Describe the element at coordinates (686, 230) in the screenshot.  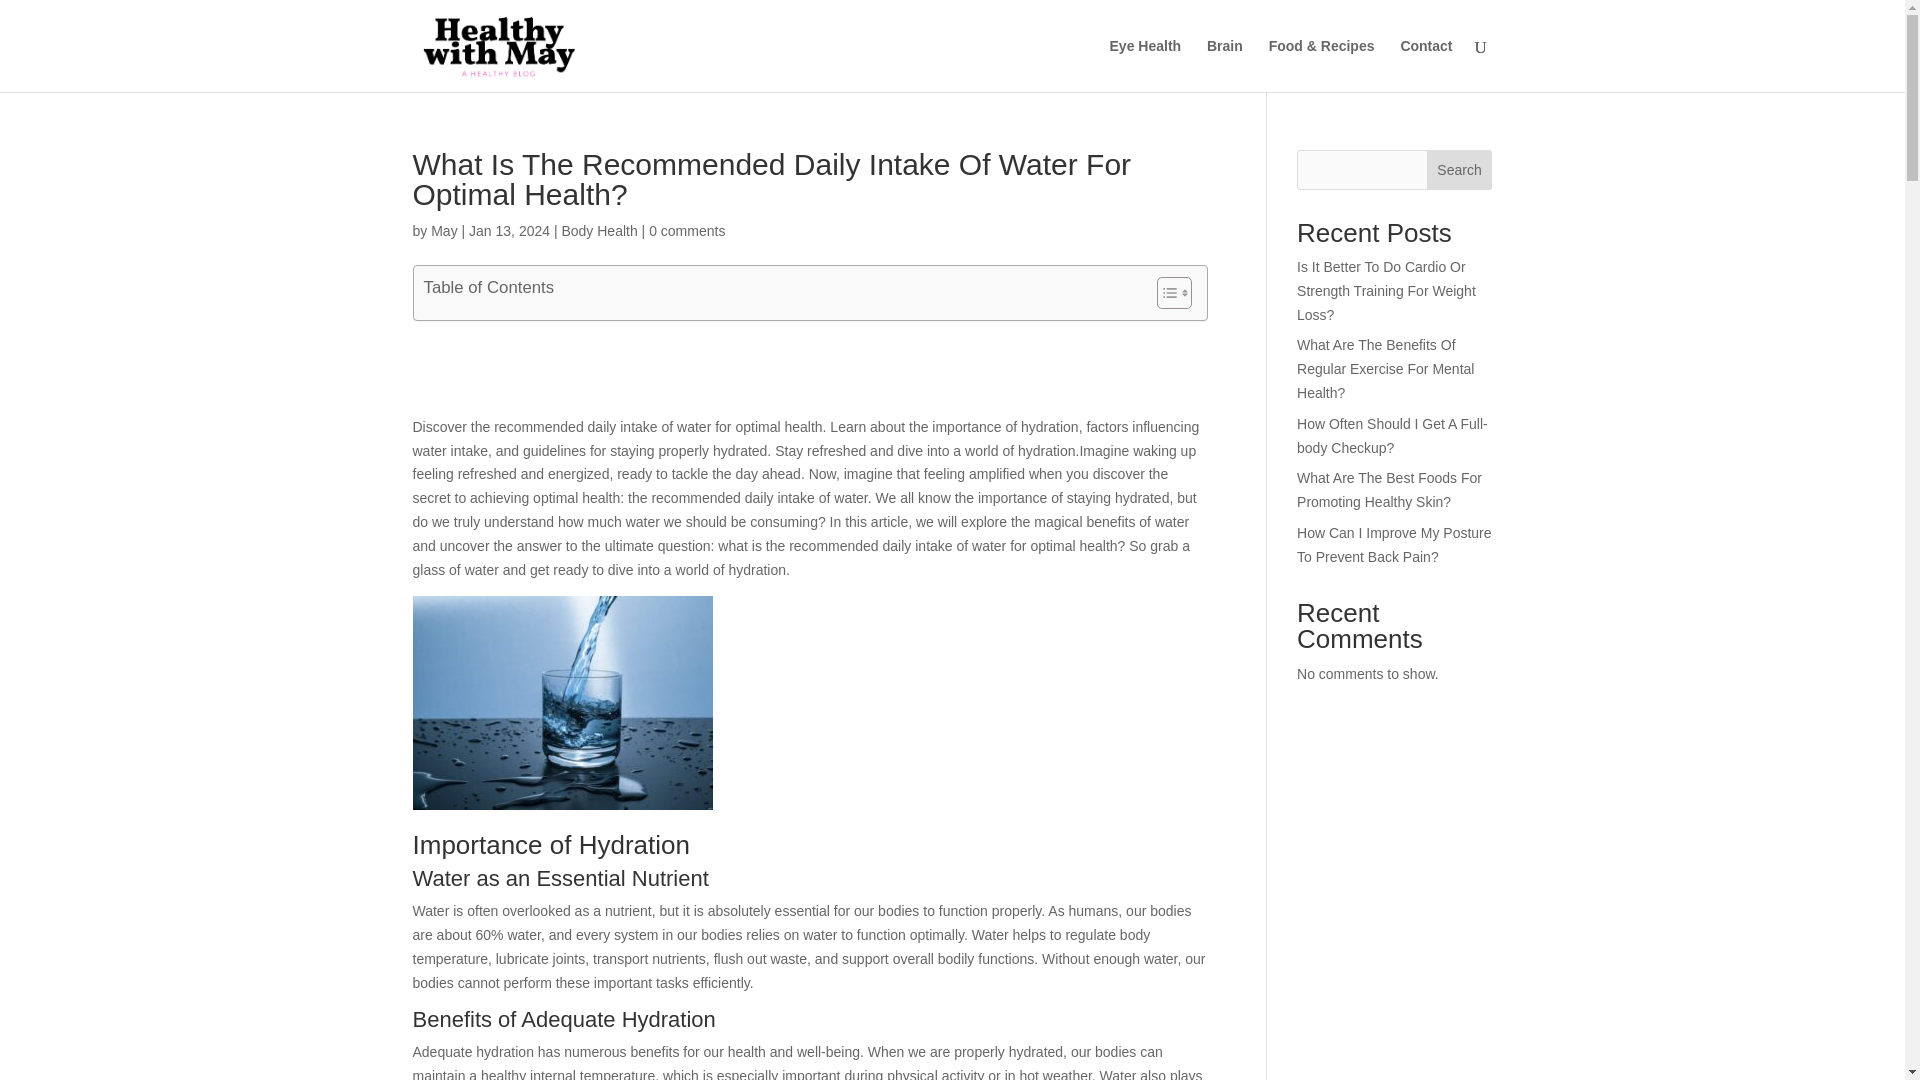
I see `0 comments` at that location.